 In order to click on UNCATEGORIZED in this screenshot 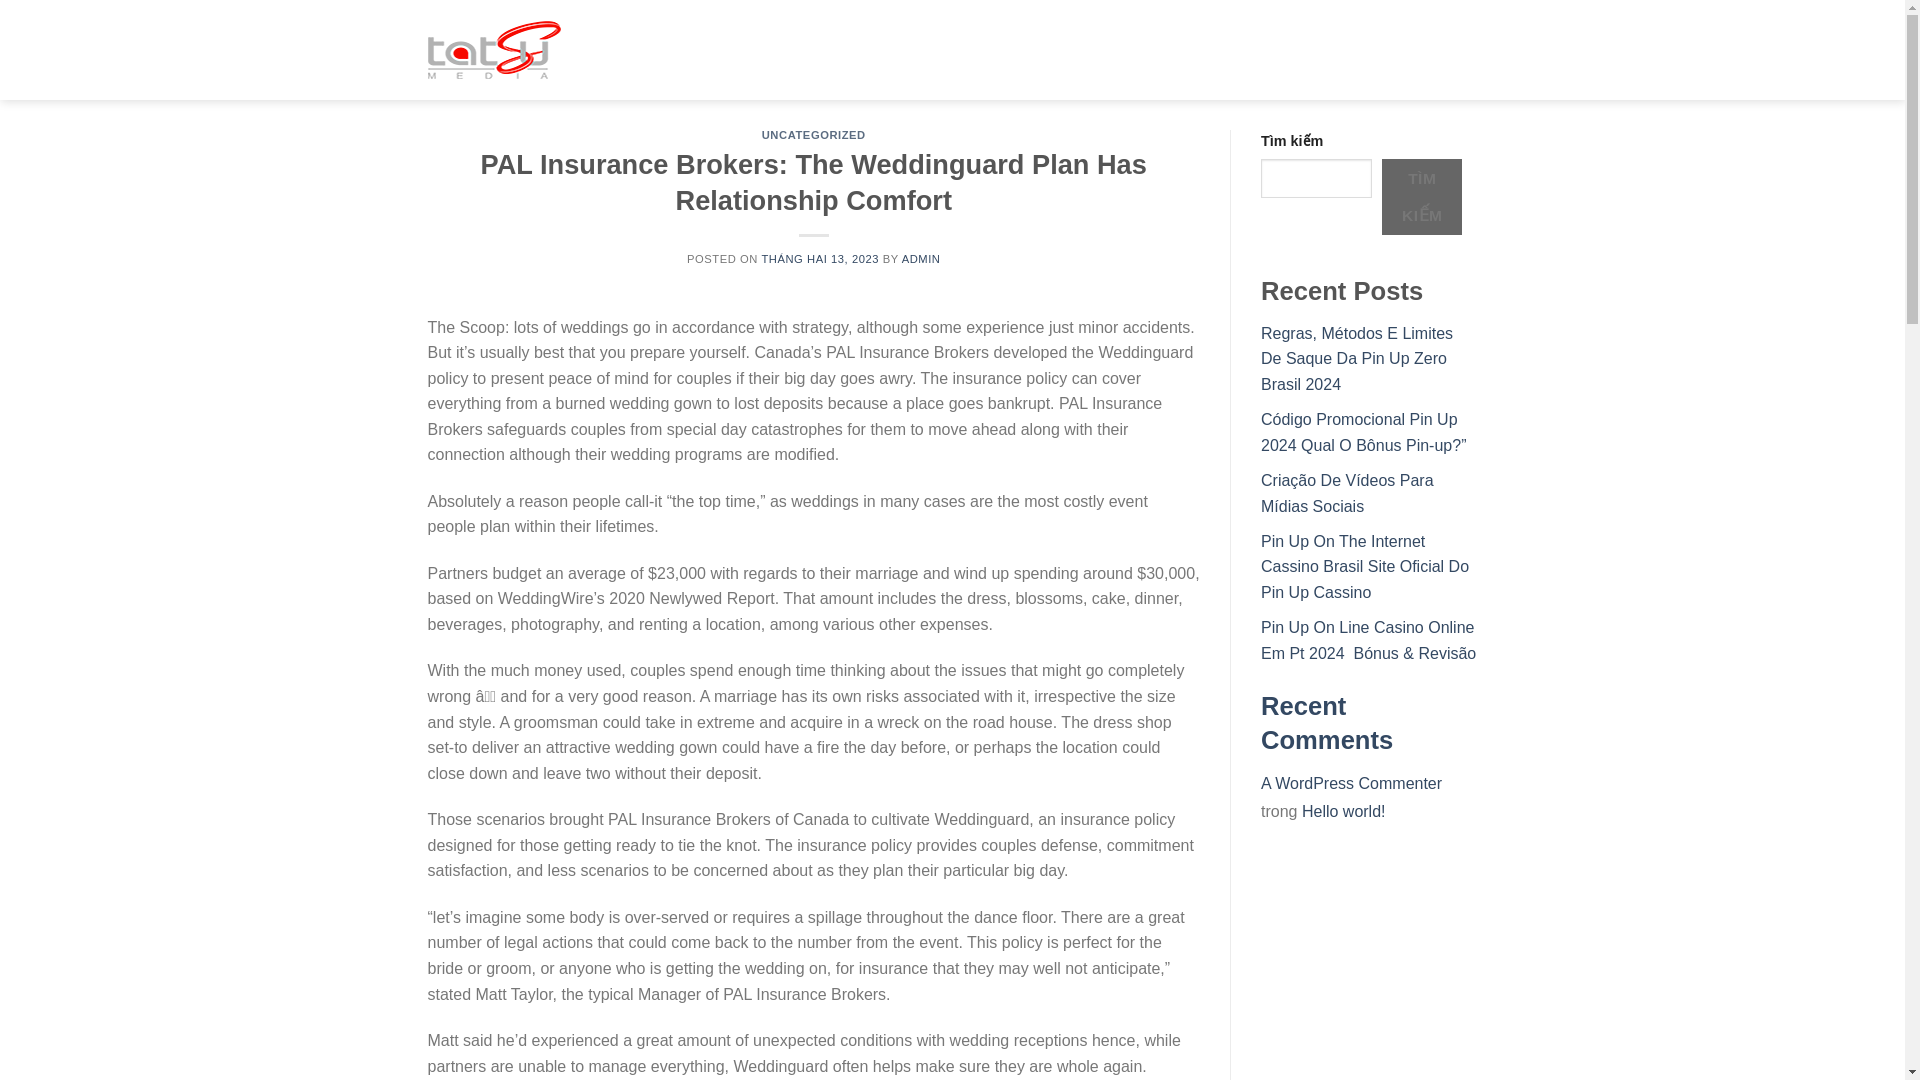, I will do `click(814, 134)`.